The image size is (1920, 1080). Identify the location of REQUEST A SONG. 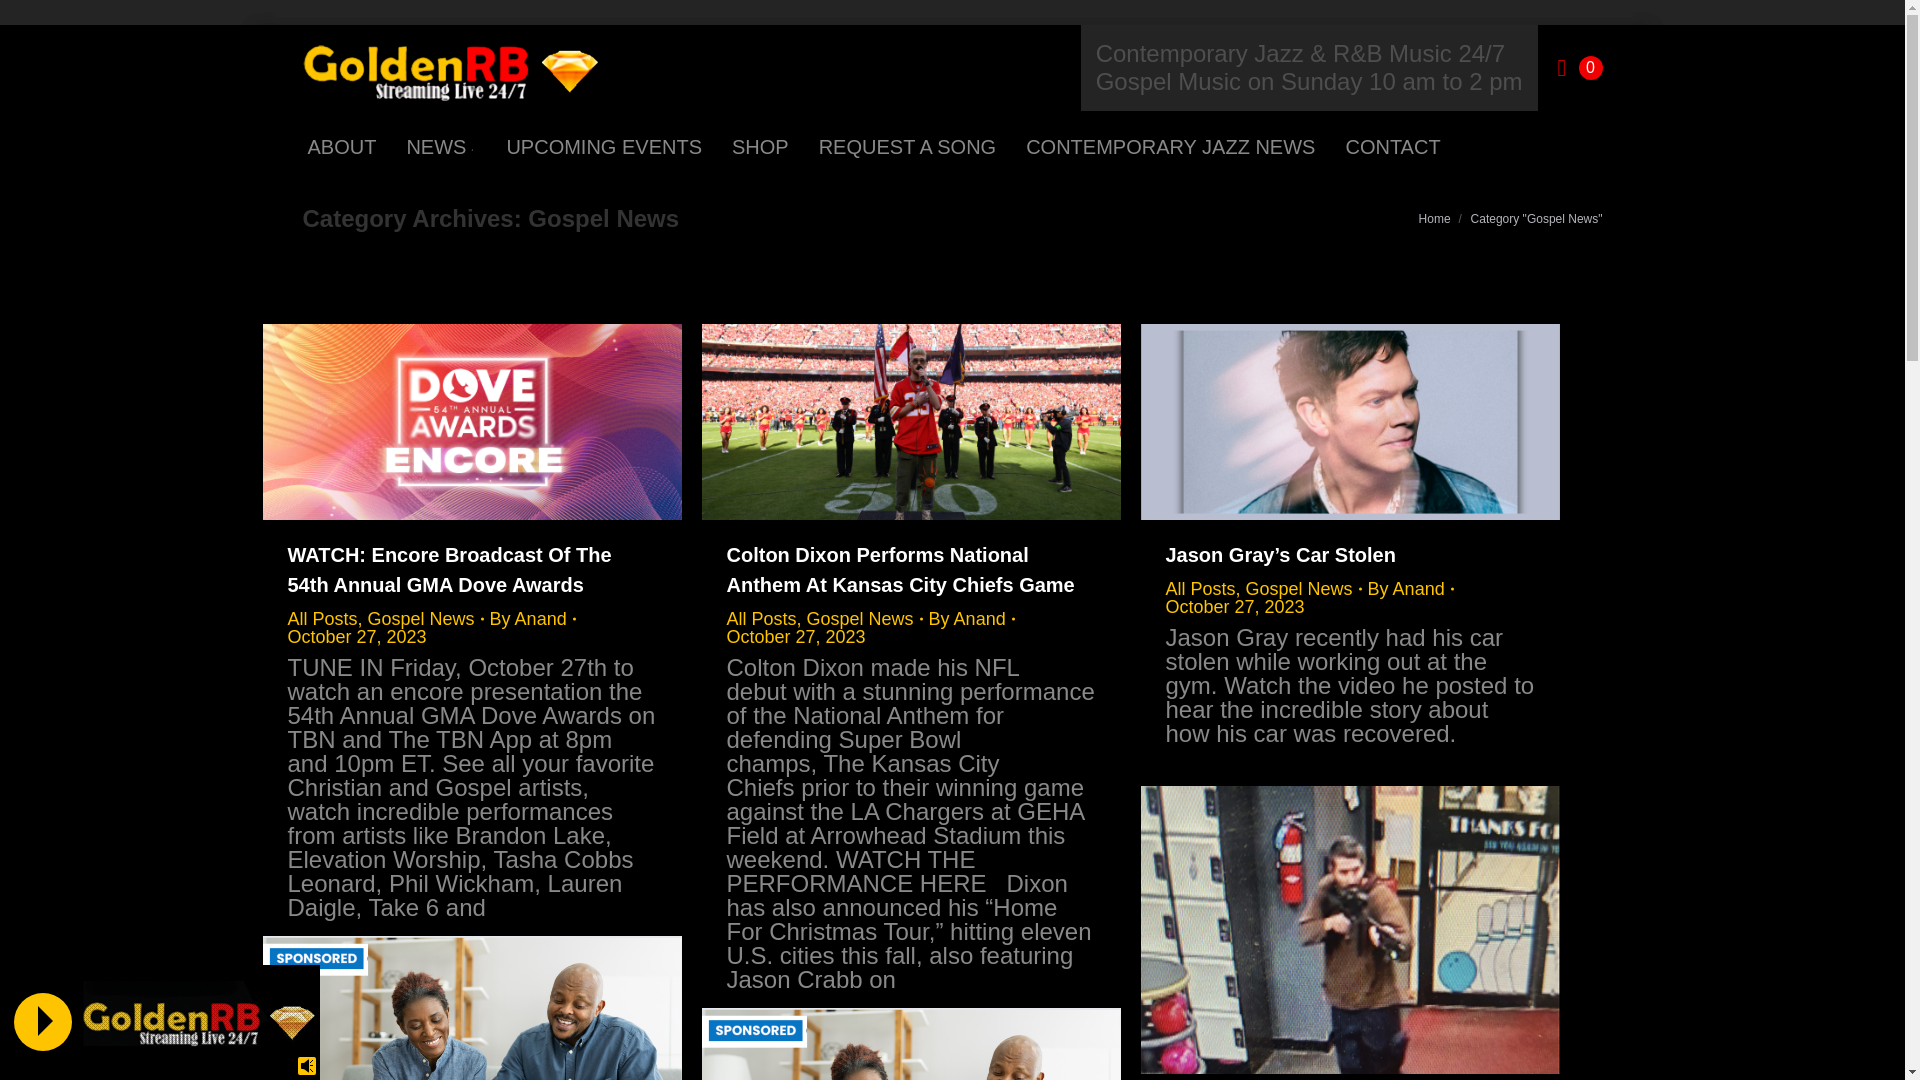
(907, 146).